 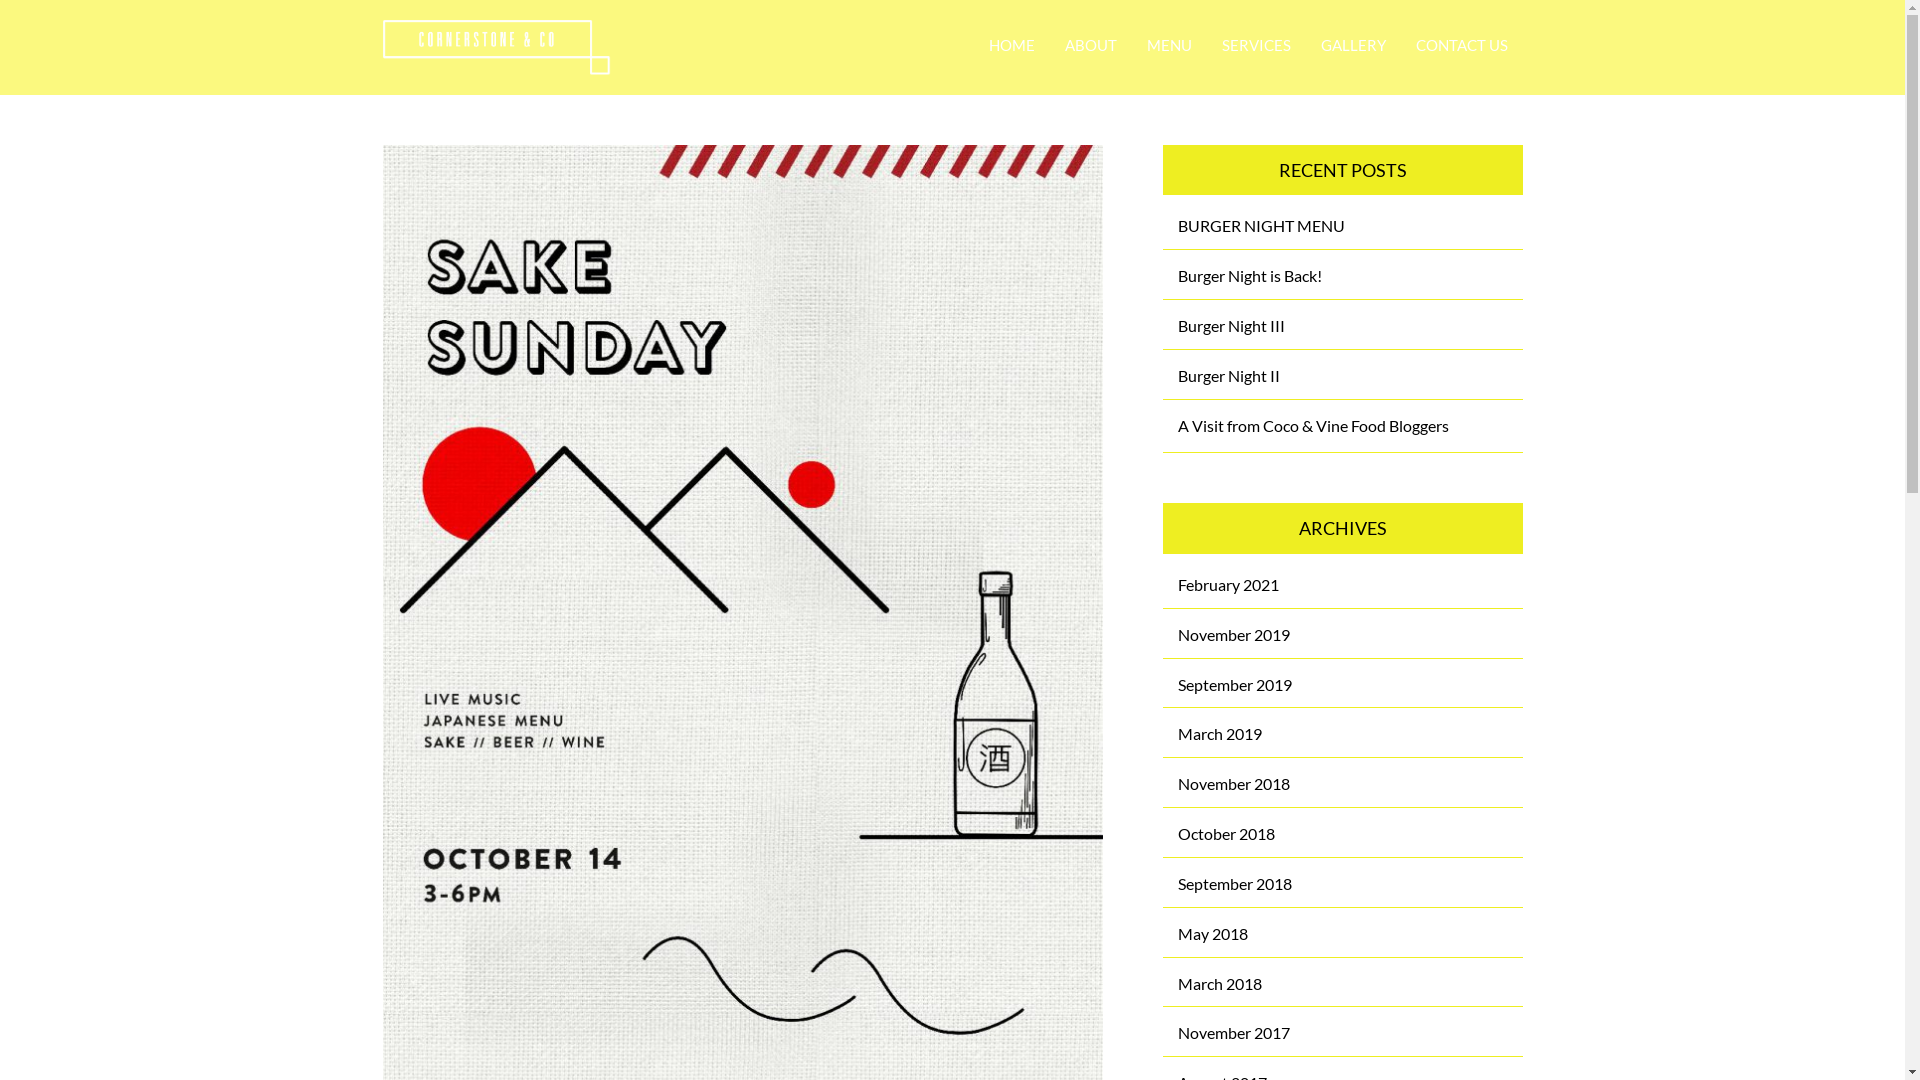 I want to click on March 2019, so click(x=1220, y=734).